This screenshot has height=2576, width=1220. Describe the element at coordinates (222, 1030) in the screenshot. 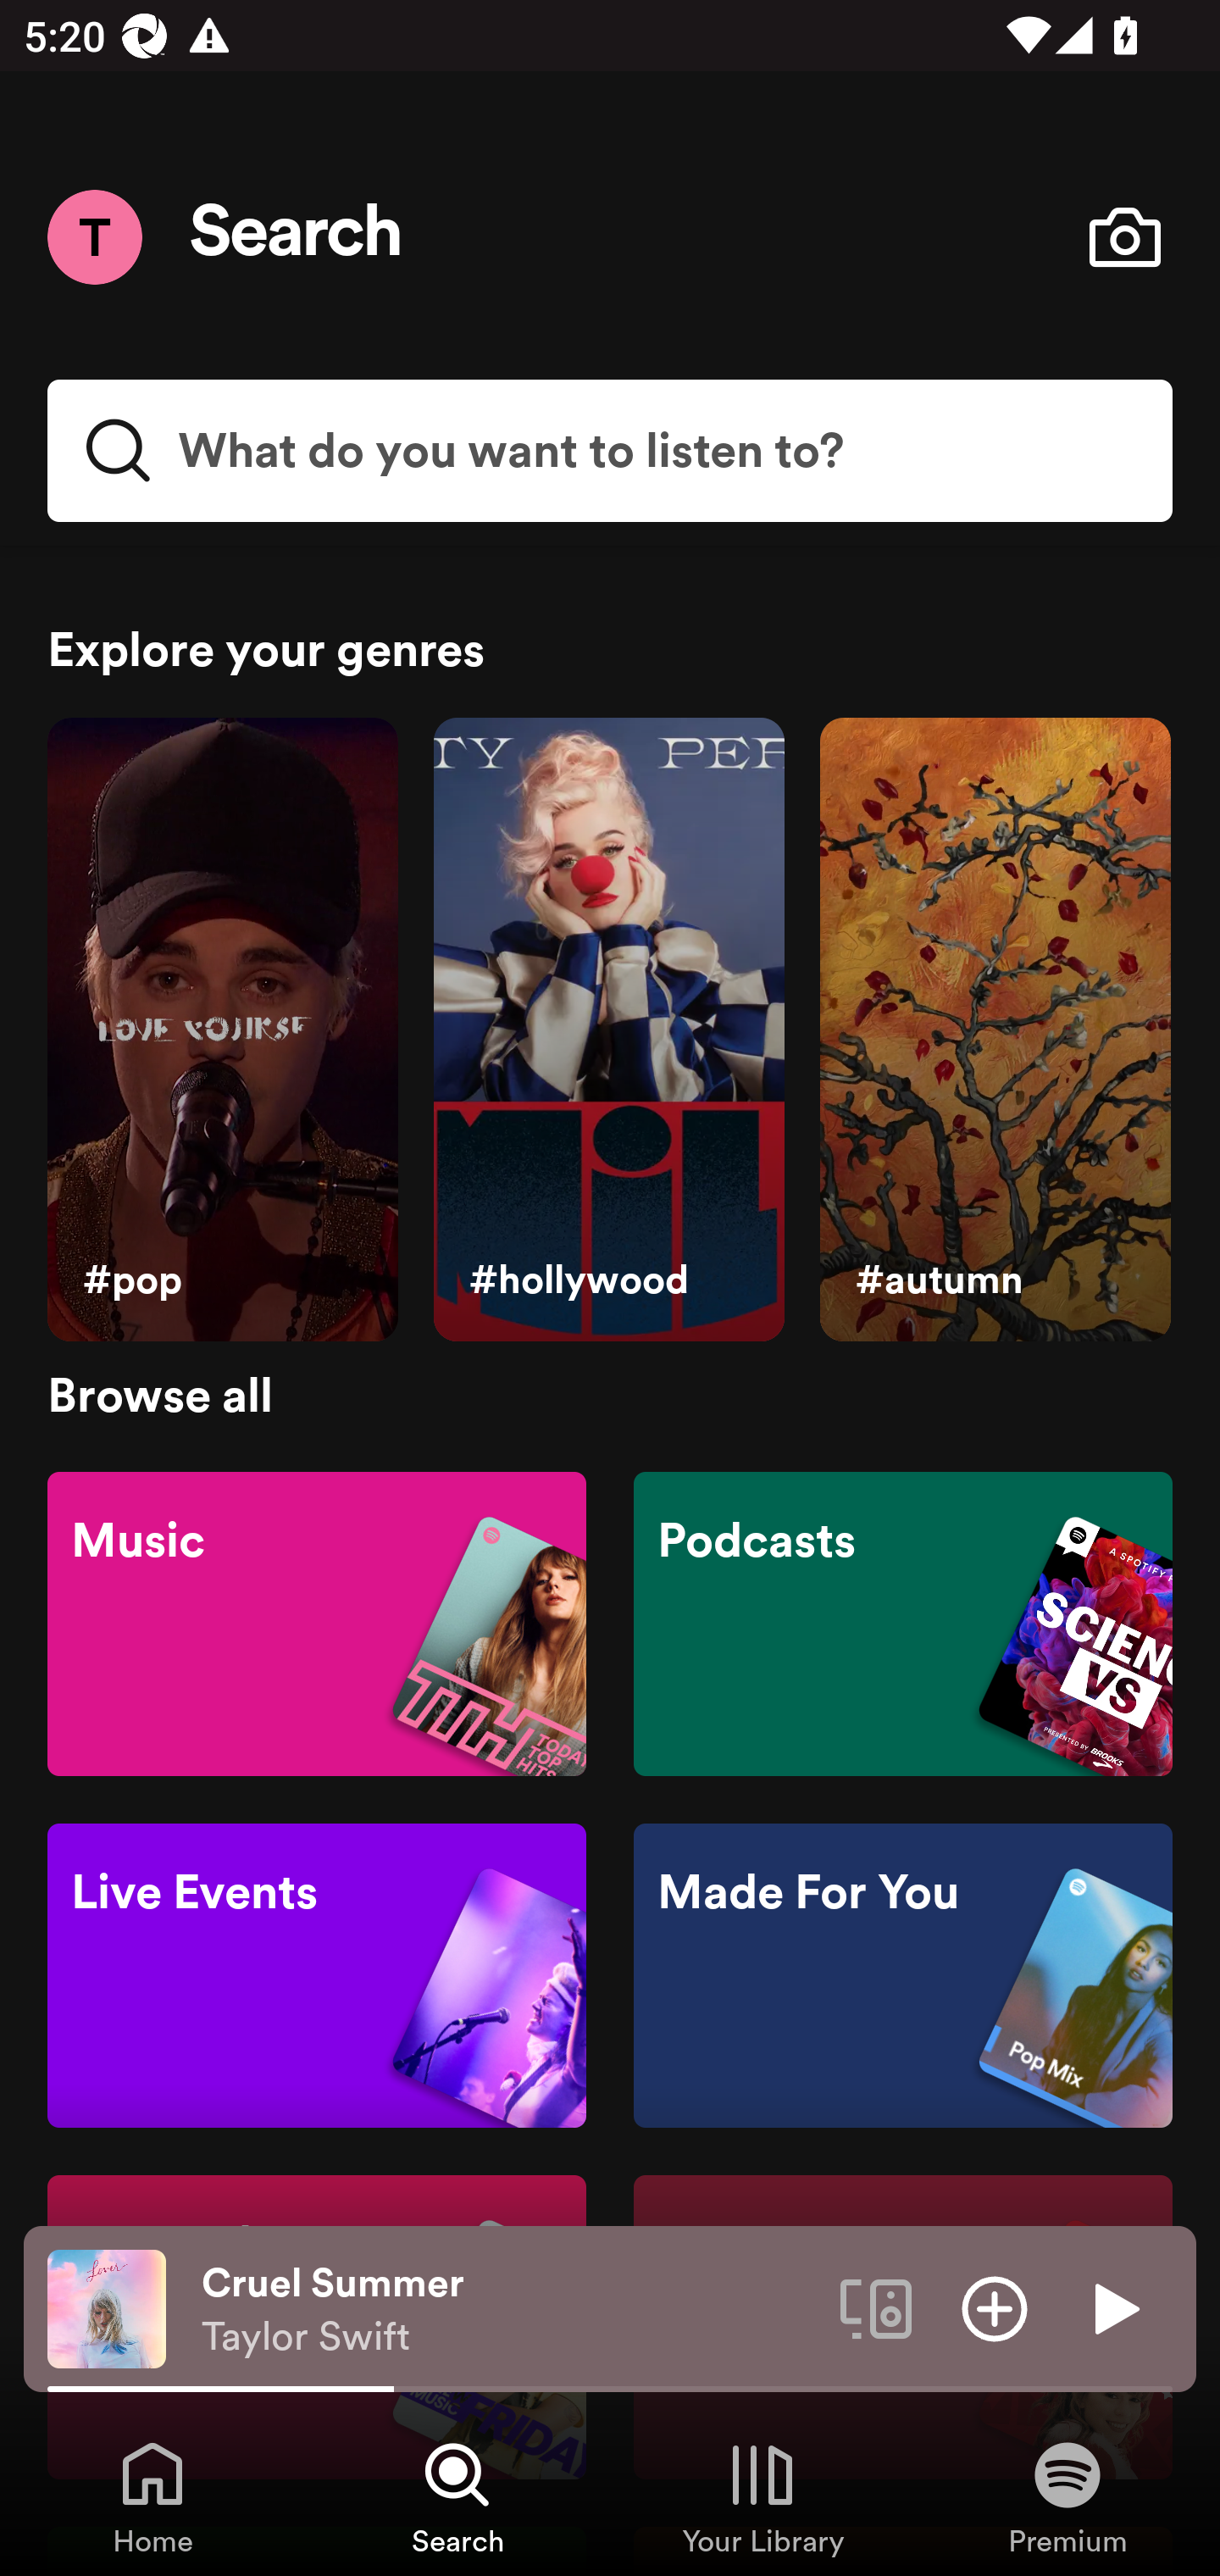

I see `#pop` at that location.